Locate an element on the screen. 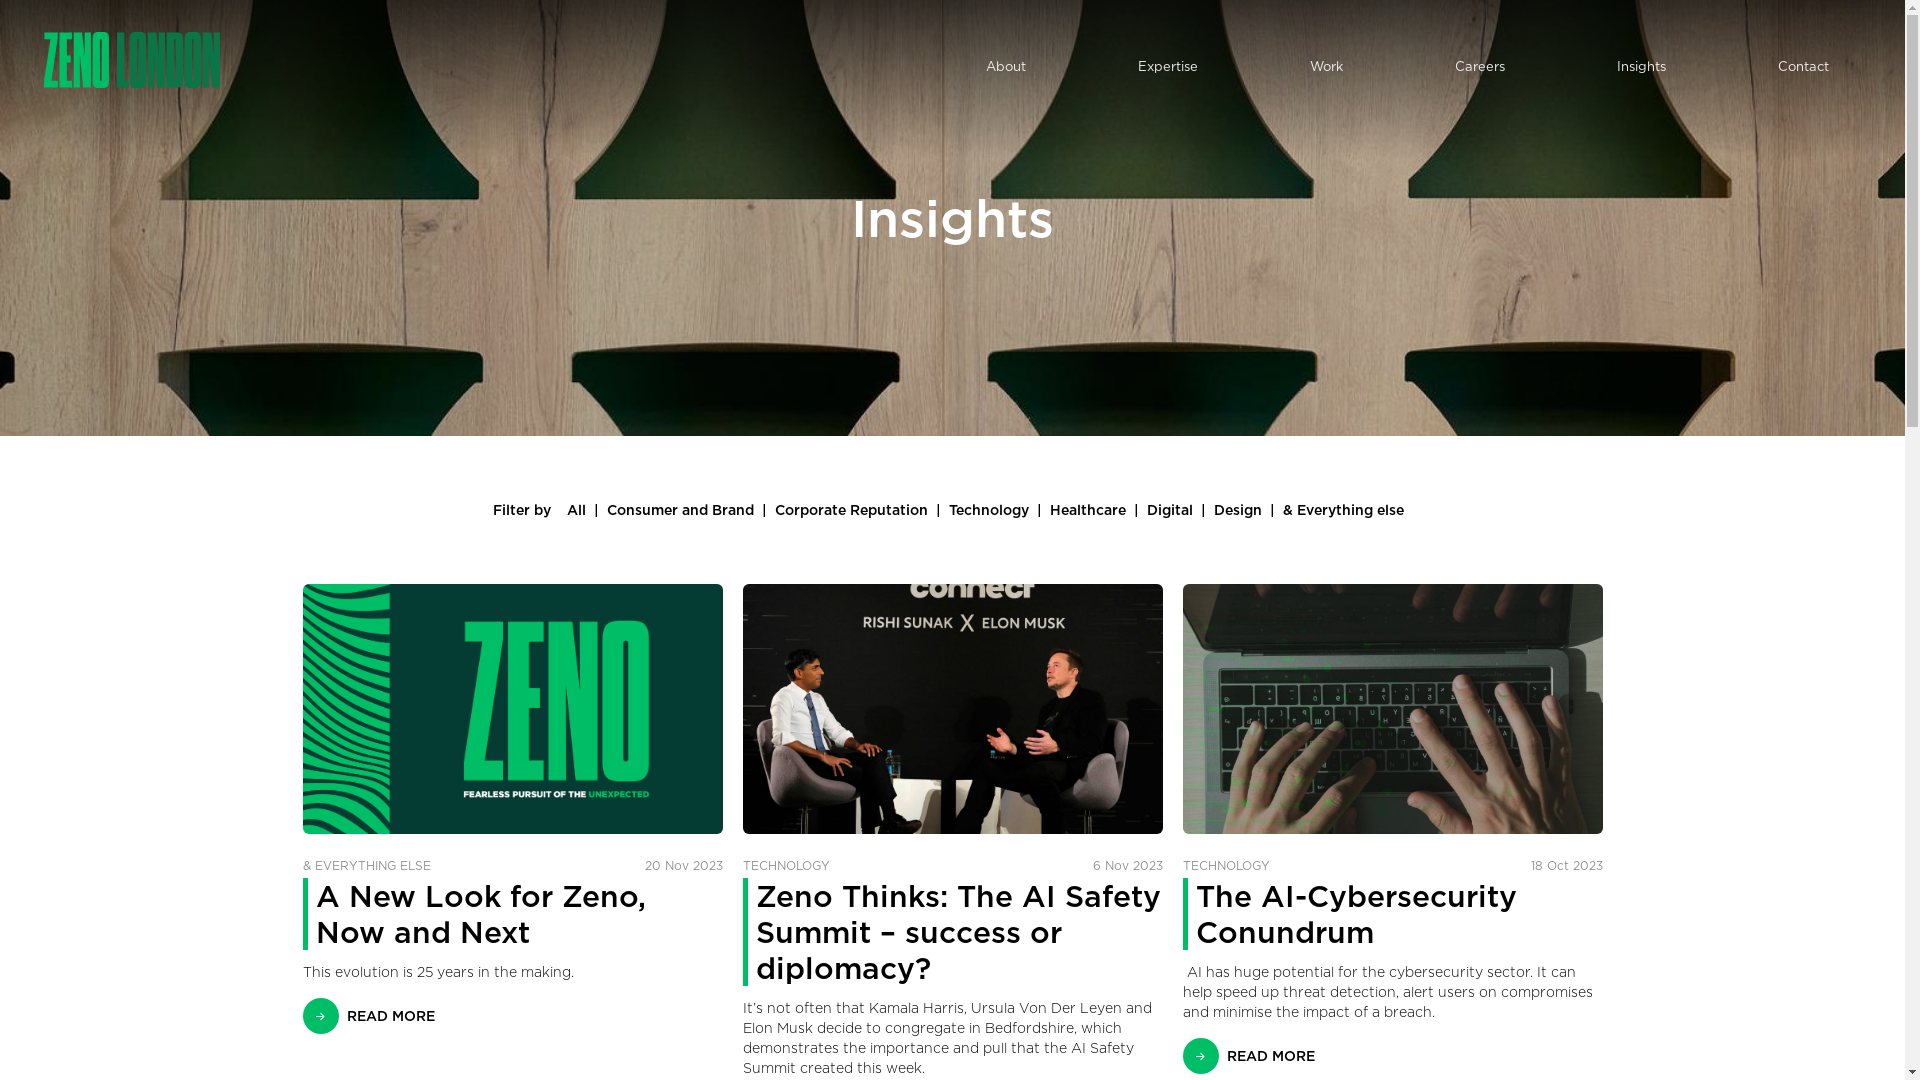 This screenshot has height=1080, width=1920. Careers is located at coordinates (1480, 66).